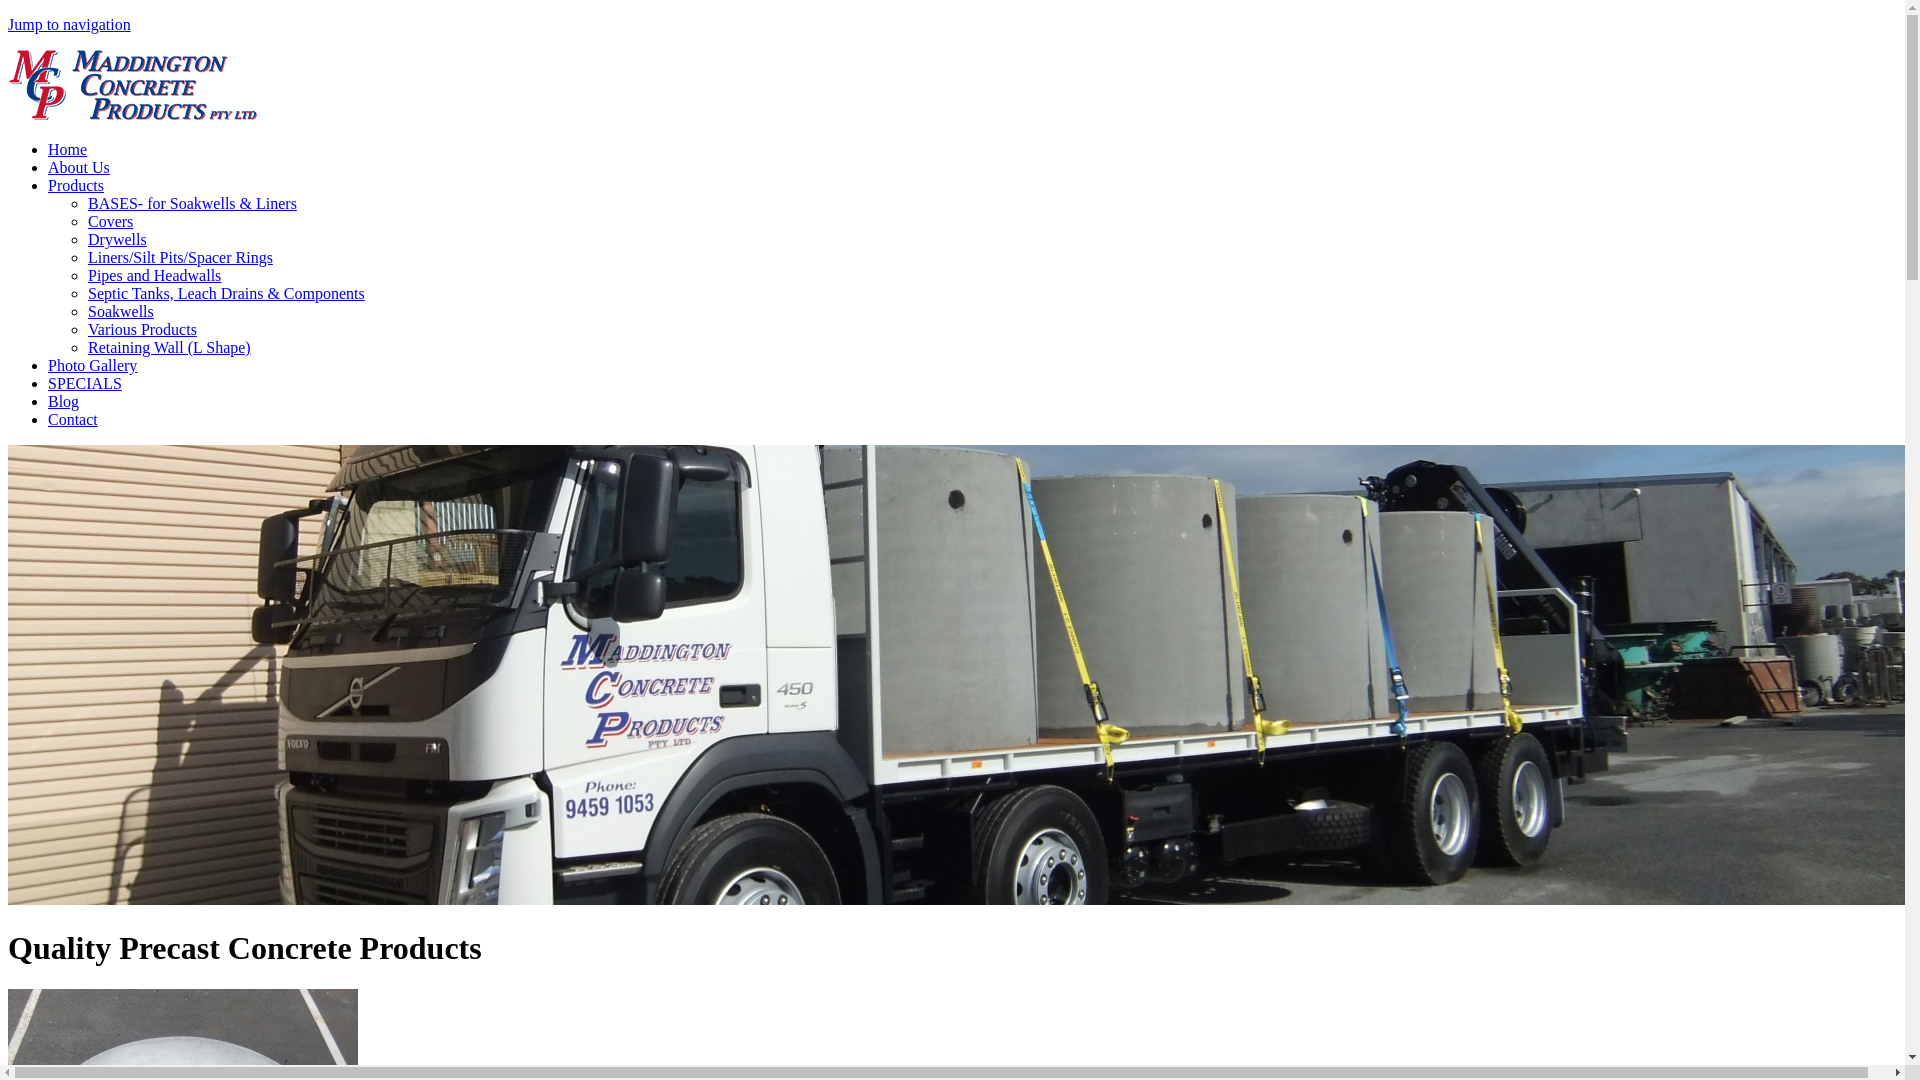 This screenshot has width=1920, height=1080. What do you see at coordinates (226, 294) in the screenshot?
I see `Septic Tanks, Leach Drains & Components` at bounding box center [226, 294].